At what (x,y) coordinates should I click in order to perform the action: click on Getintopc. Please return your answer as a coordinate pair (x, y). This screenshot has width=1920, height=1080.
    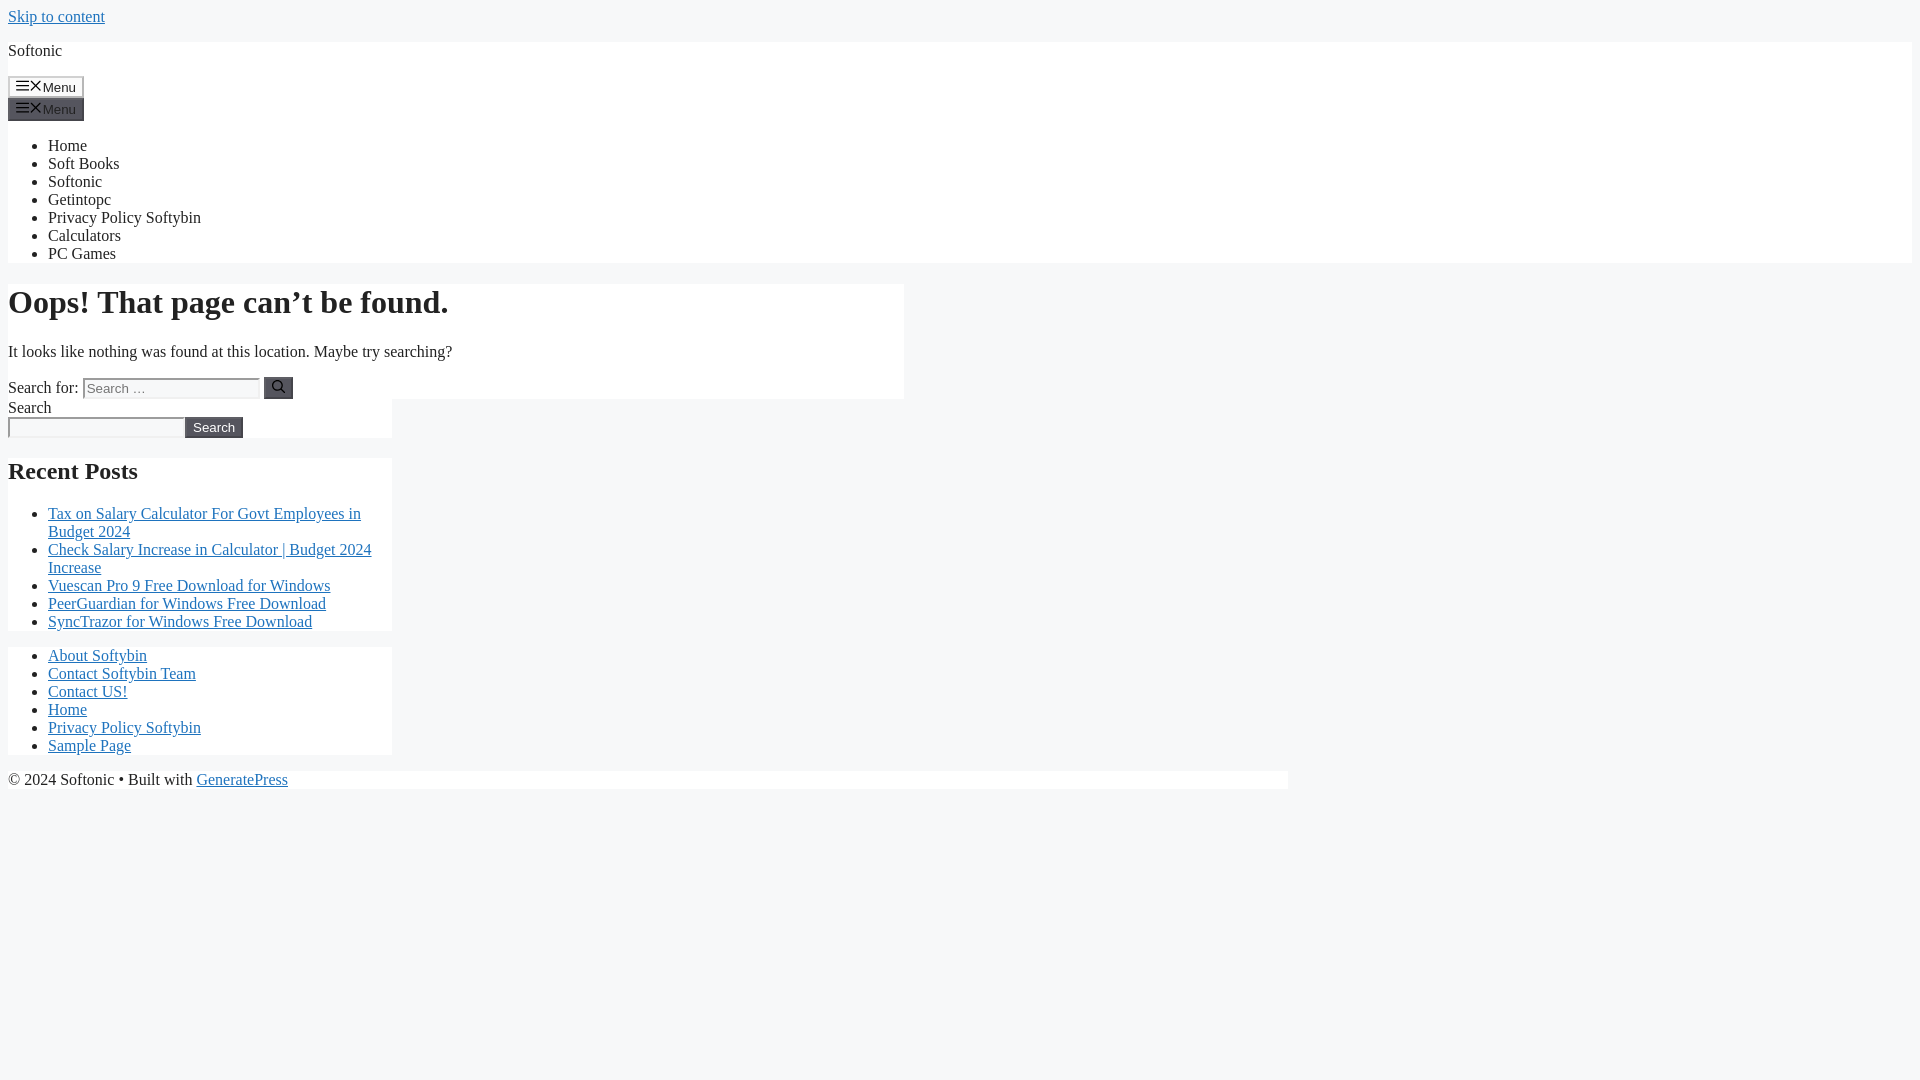
    Looking at the image, I should click on (80, 200).